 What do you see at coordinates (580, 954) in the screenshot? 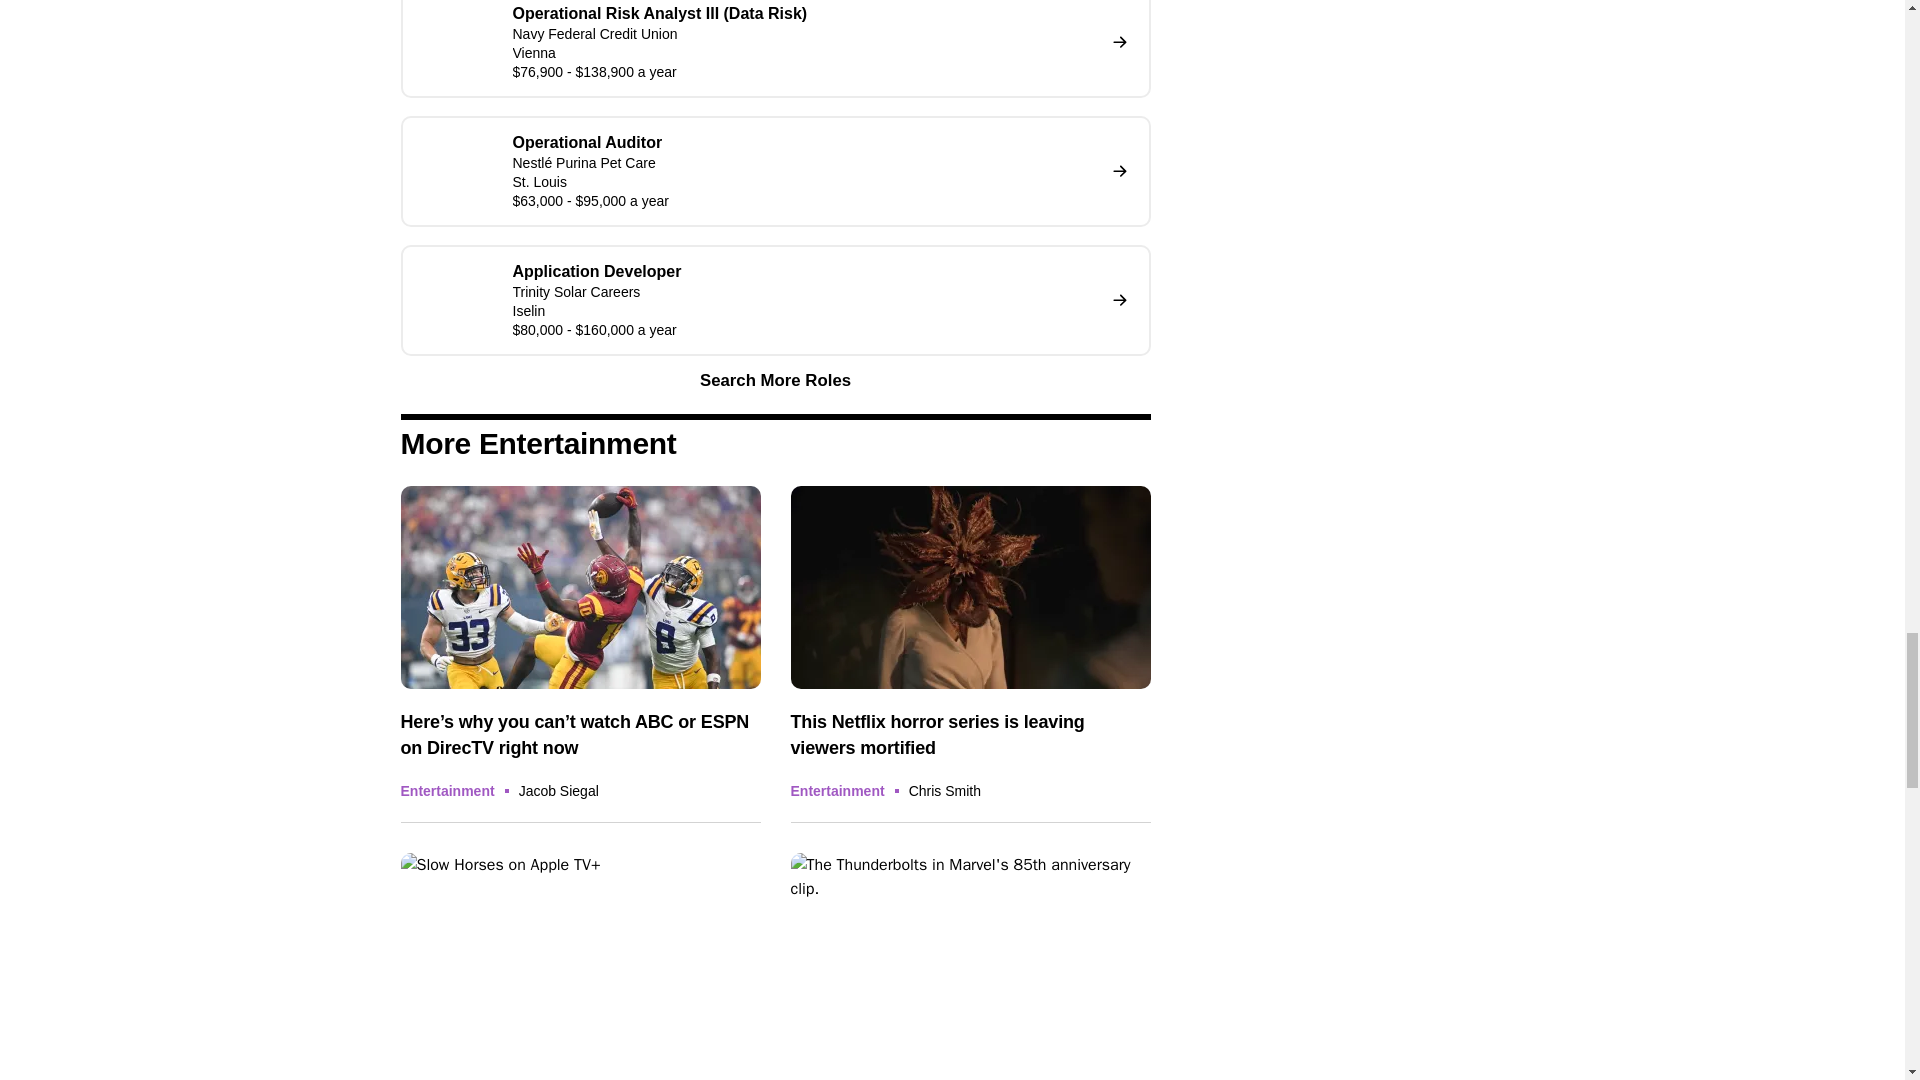
I see `Slow Horses` at bounding box center [580, 954].